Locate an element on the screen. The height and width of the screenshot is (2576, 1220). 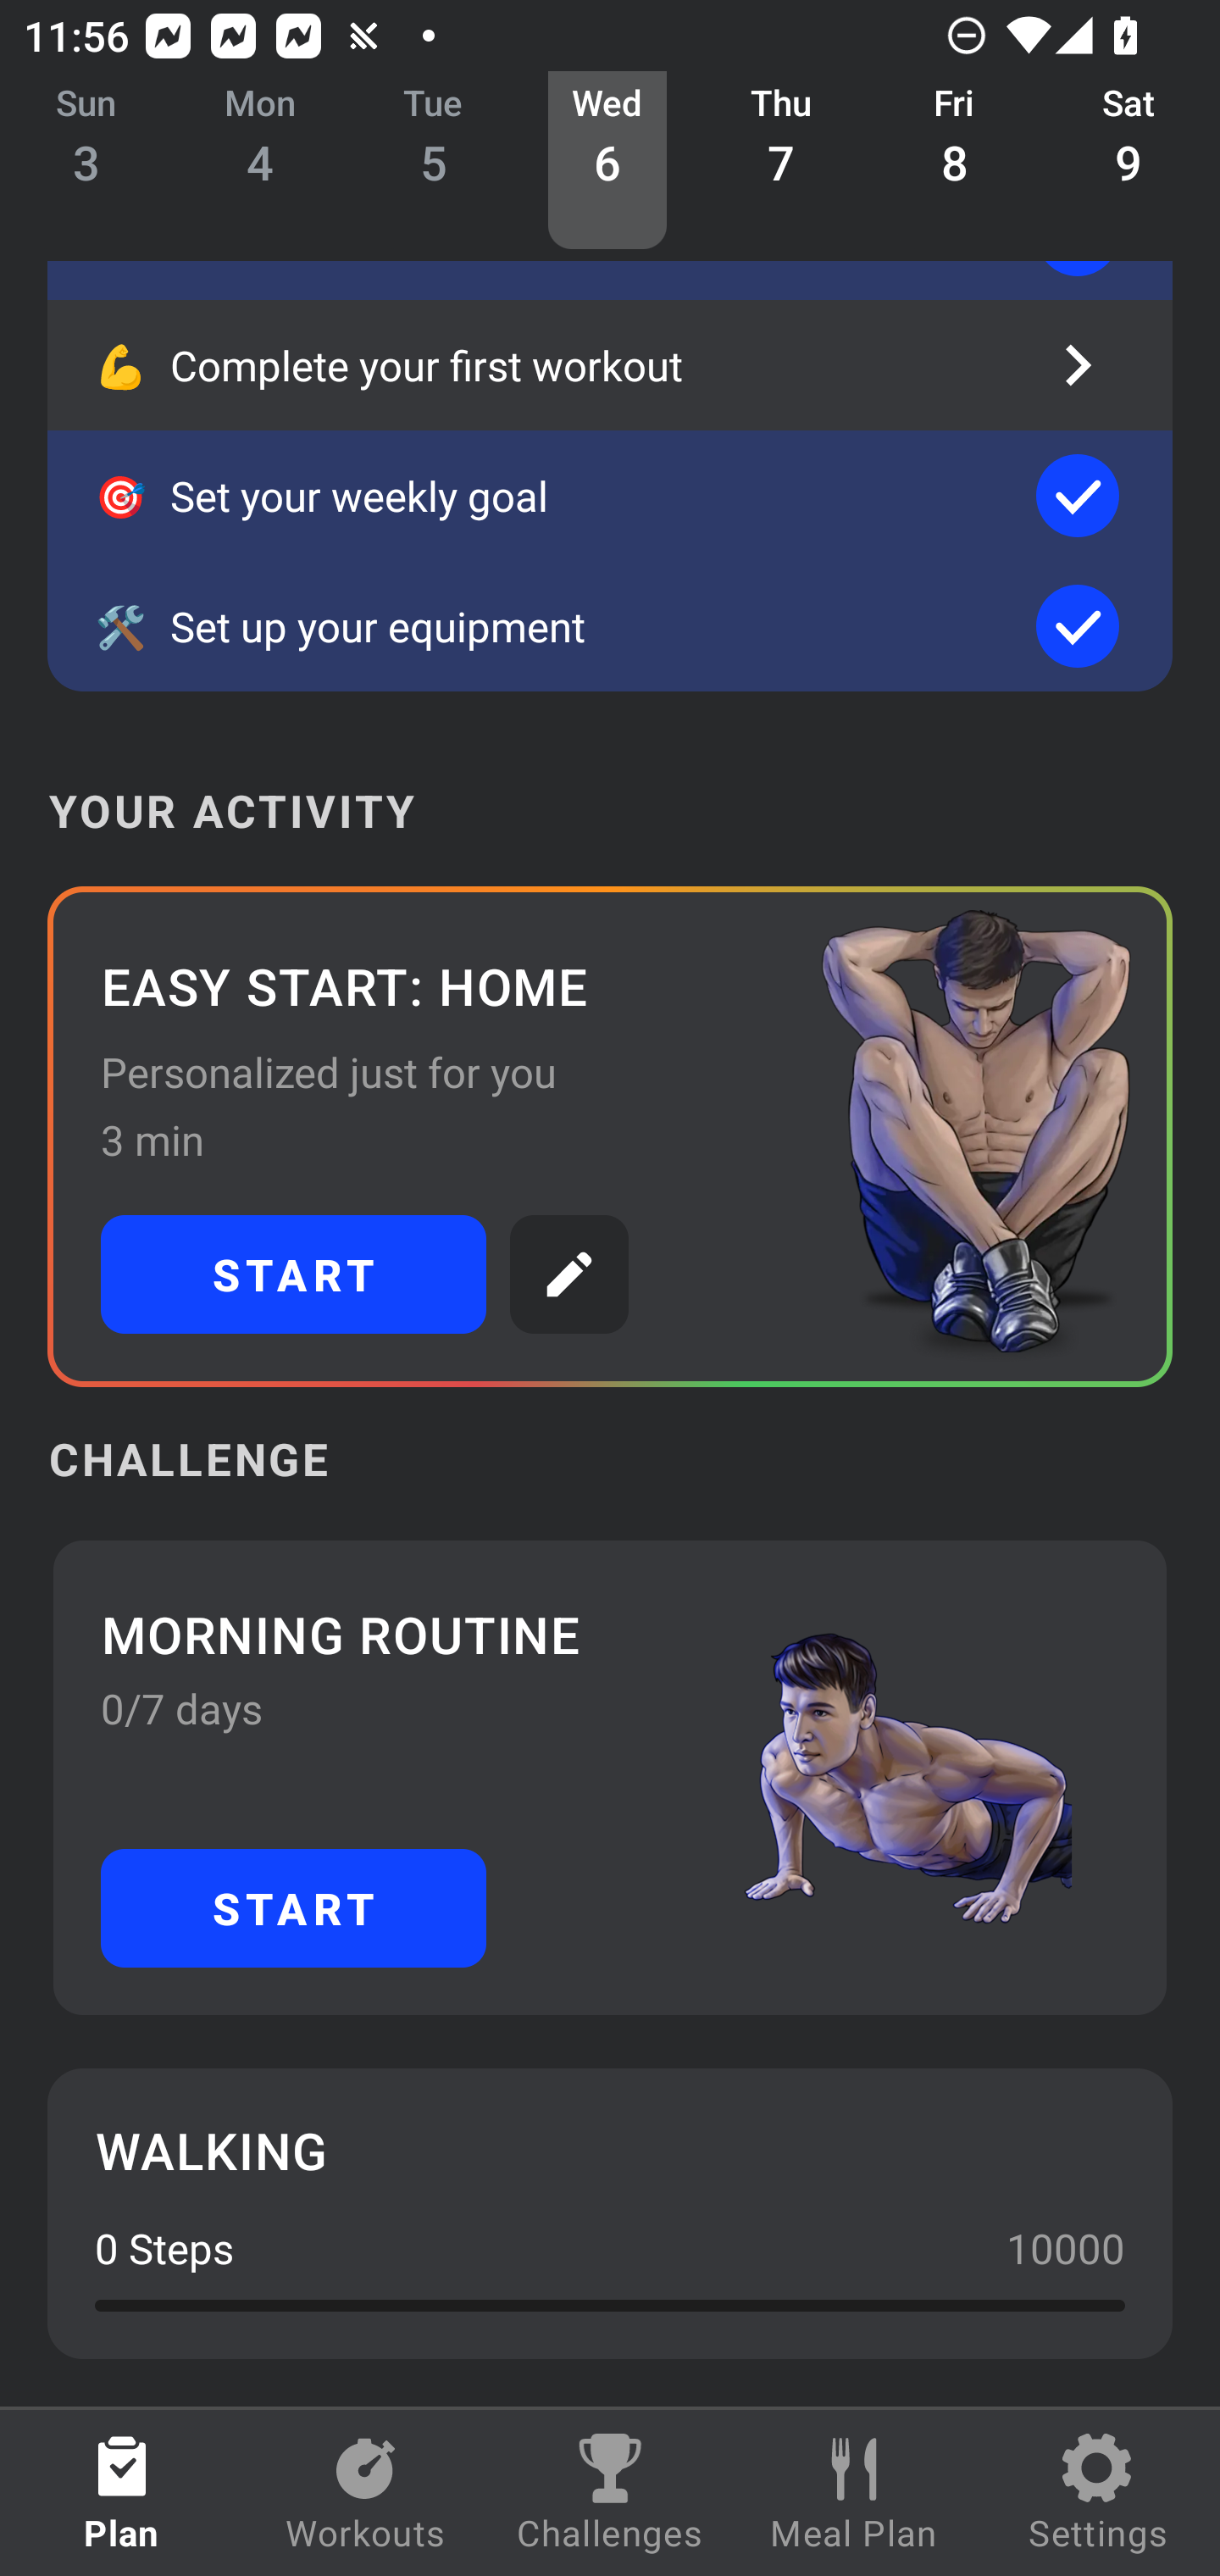
Mon 4 is located at coordinates (260, 161).